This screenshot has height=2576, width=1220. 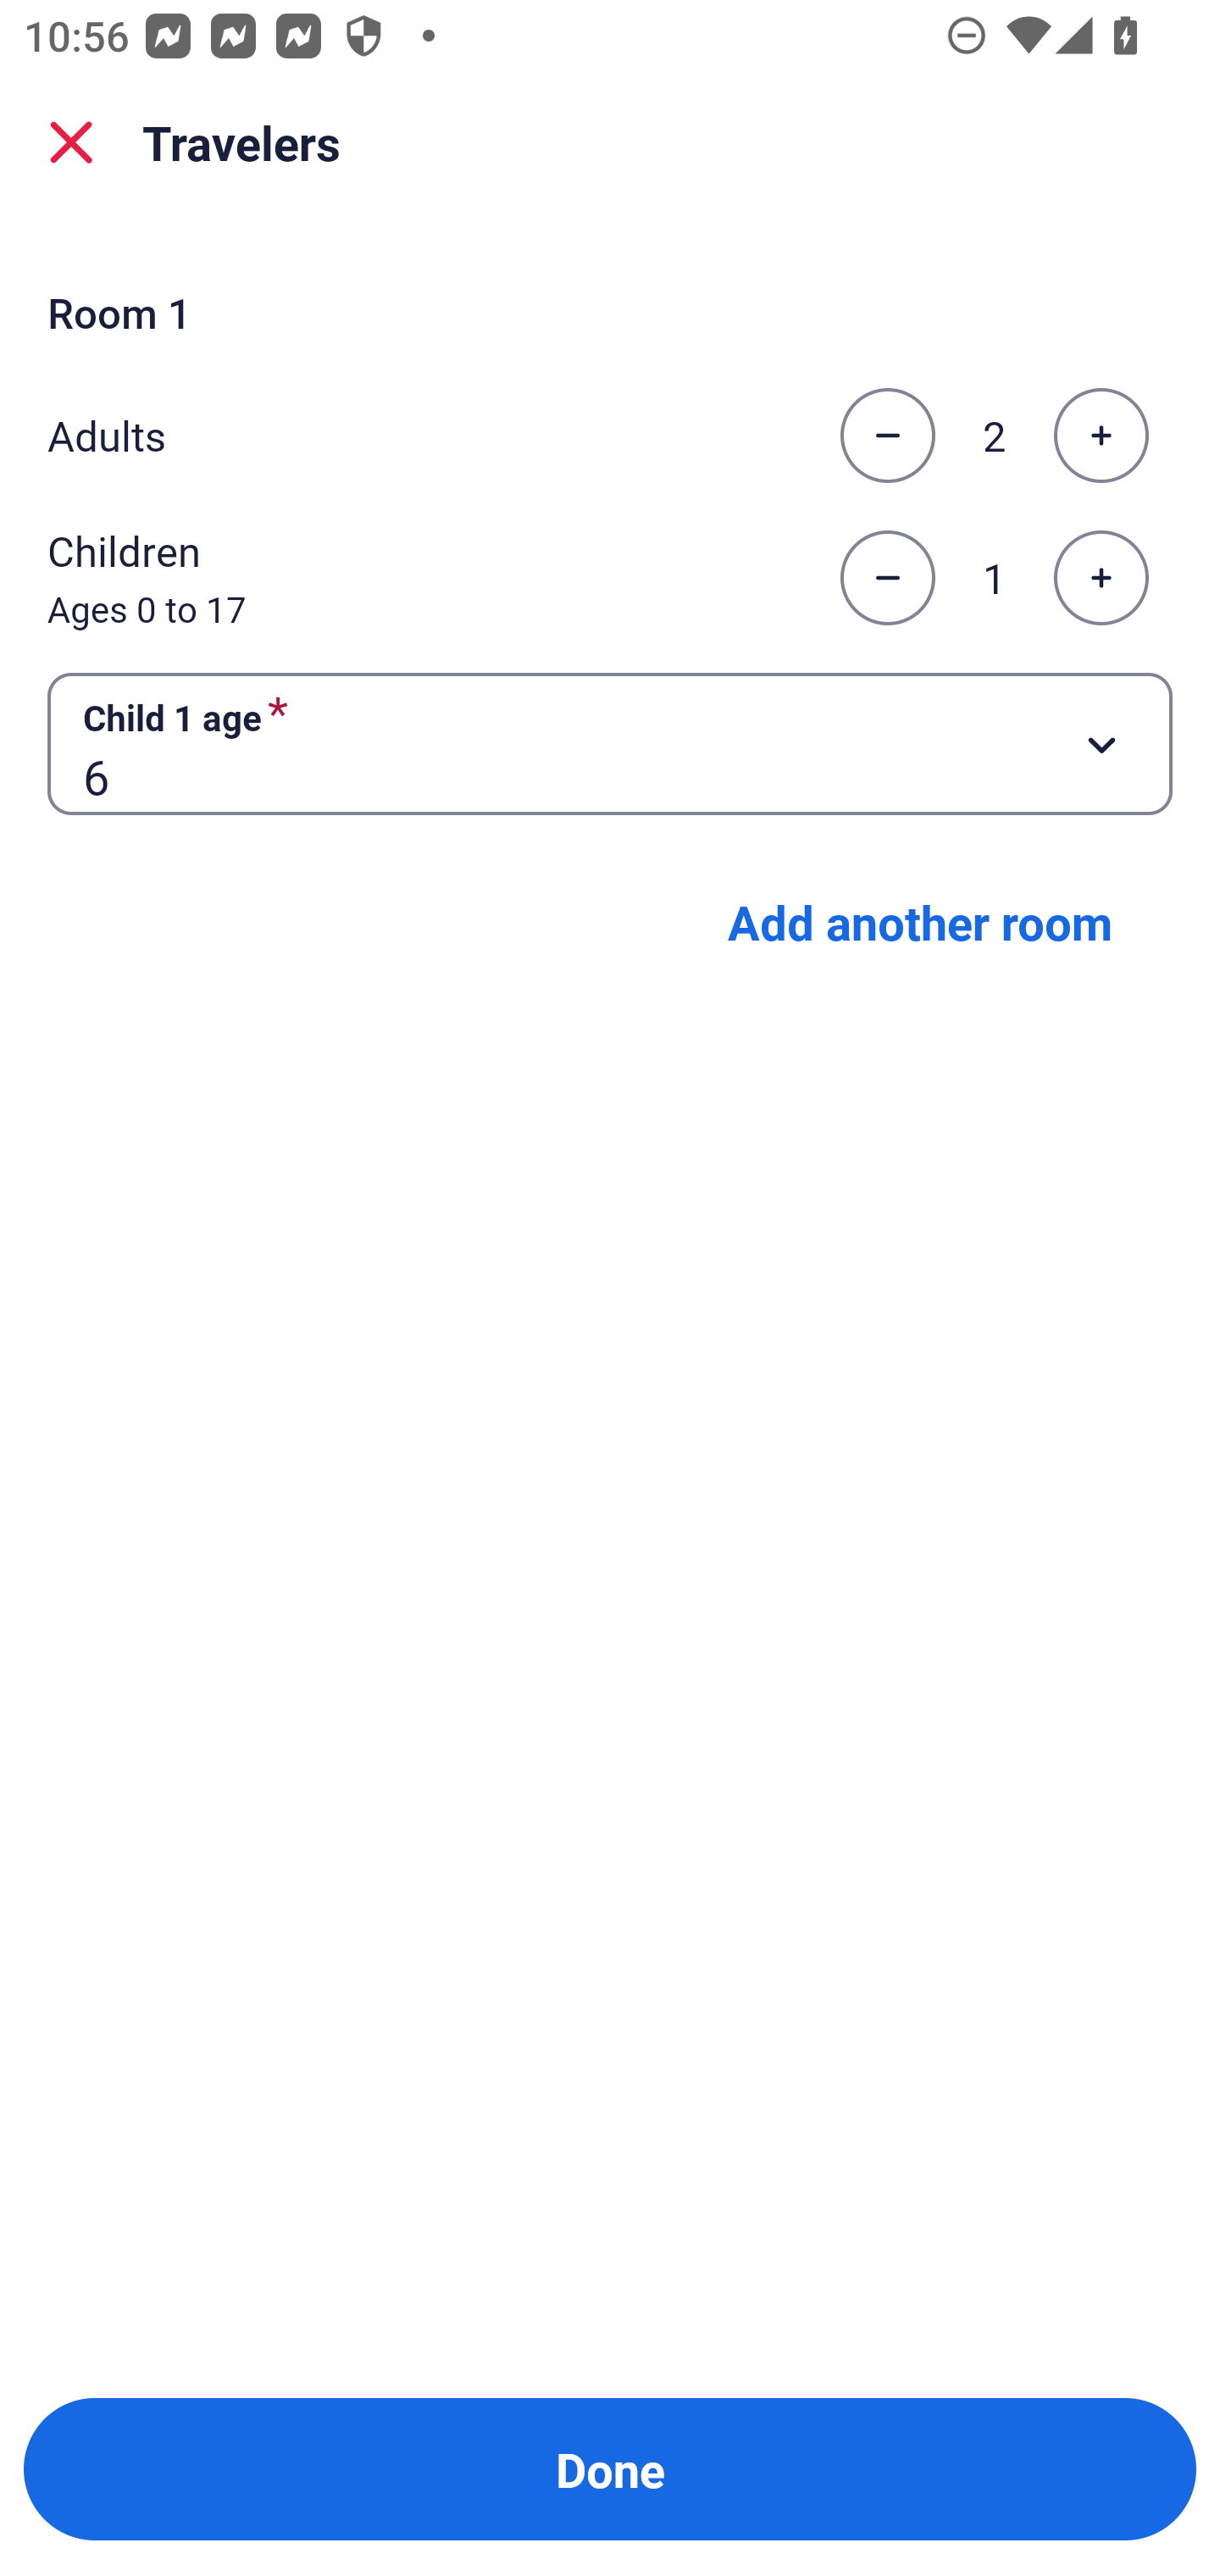 I want to click on Done, so click(x=610, y=2469).